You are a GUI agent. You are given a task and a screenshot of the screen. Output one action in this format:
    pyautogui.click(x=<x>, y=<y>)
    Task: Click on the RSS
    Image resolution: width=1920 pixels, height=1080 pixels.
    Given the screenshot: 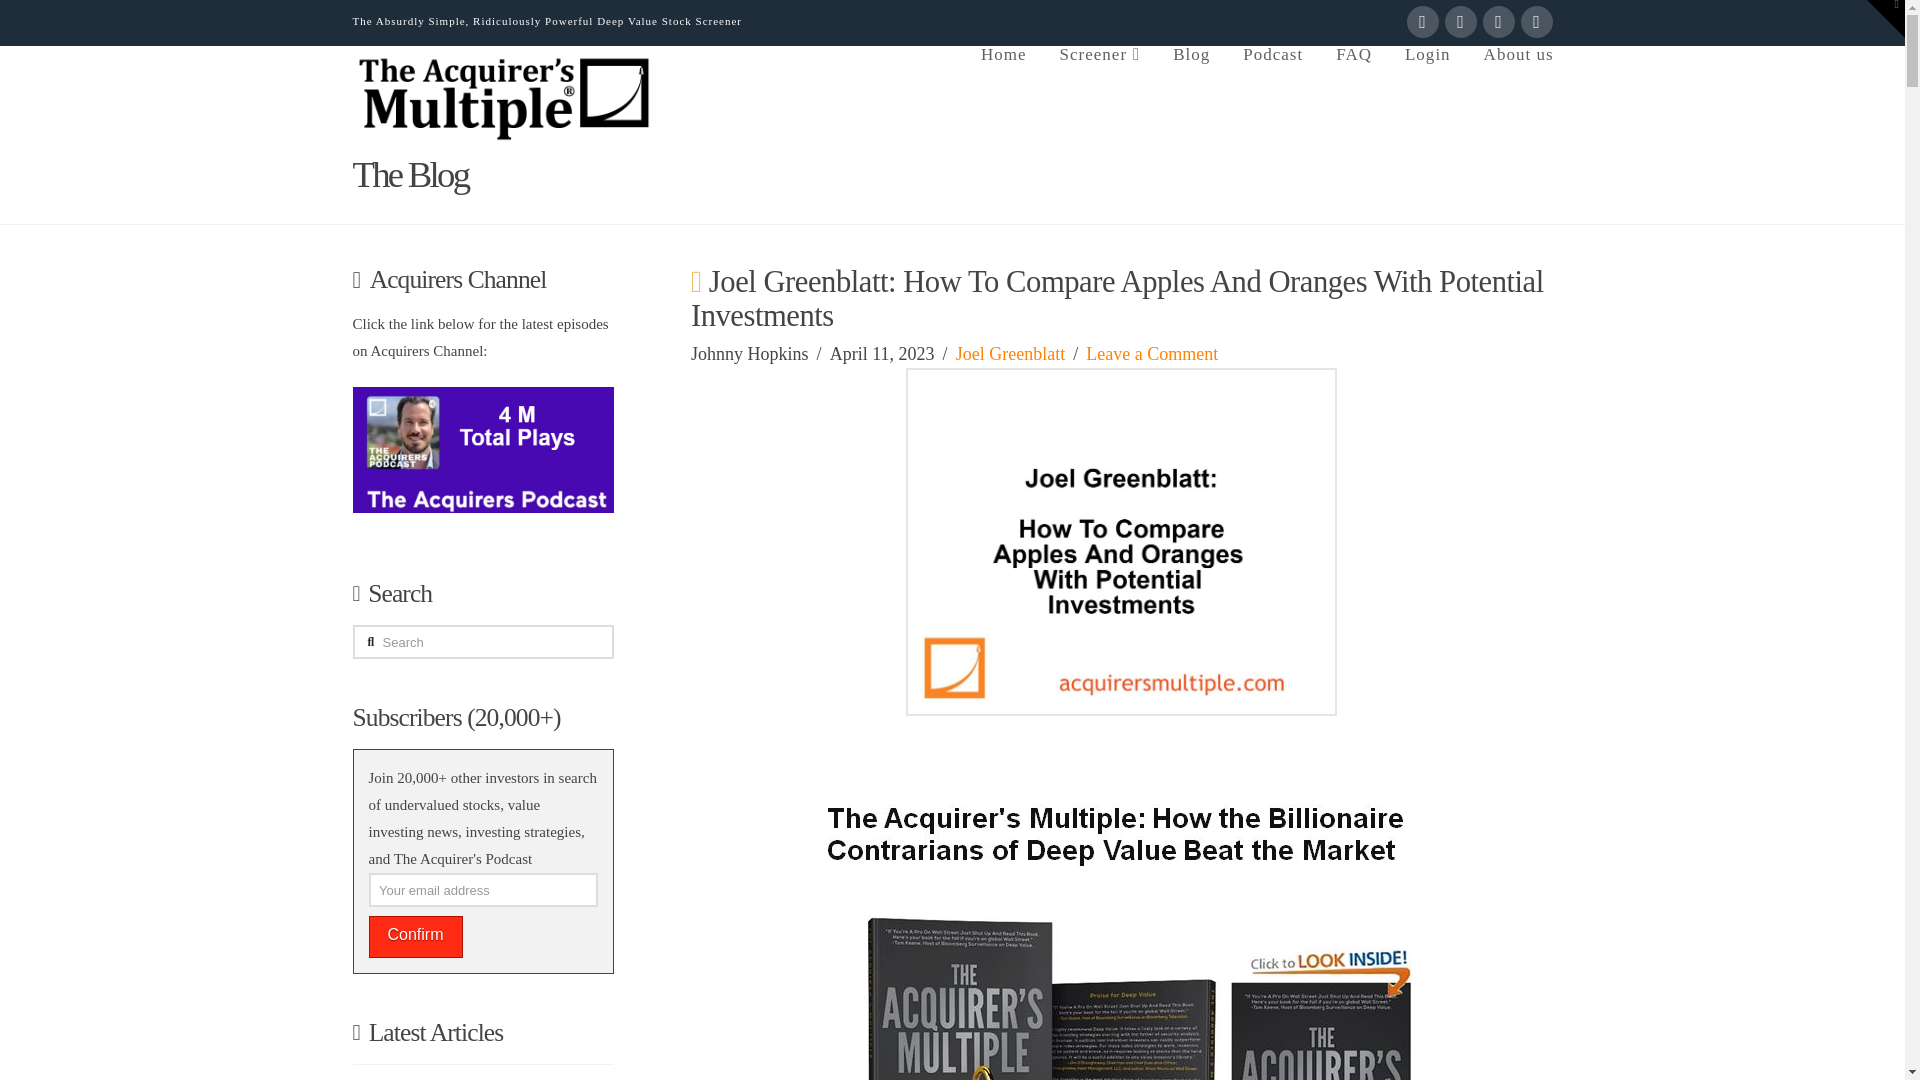 What is the action you would take?
    pyautogui.click(x=1536, y=22)
    